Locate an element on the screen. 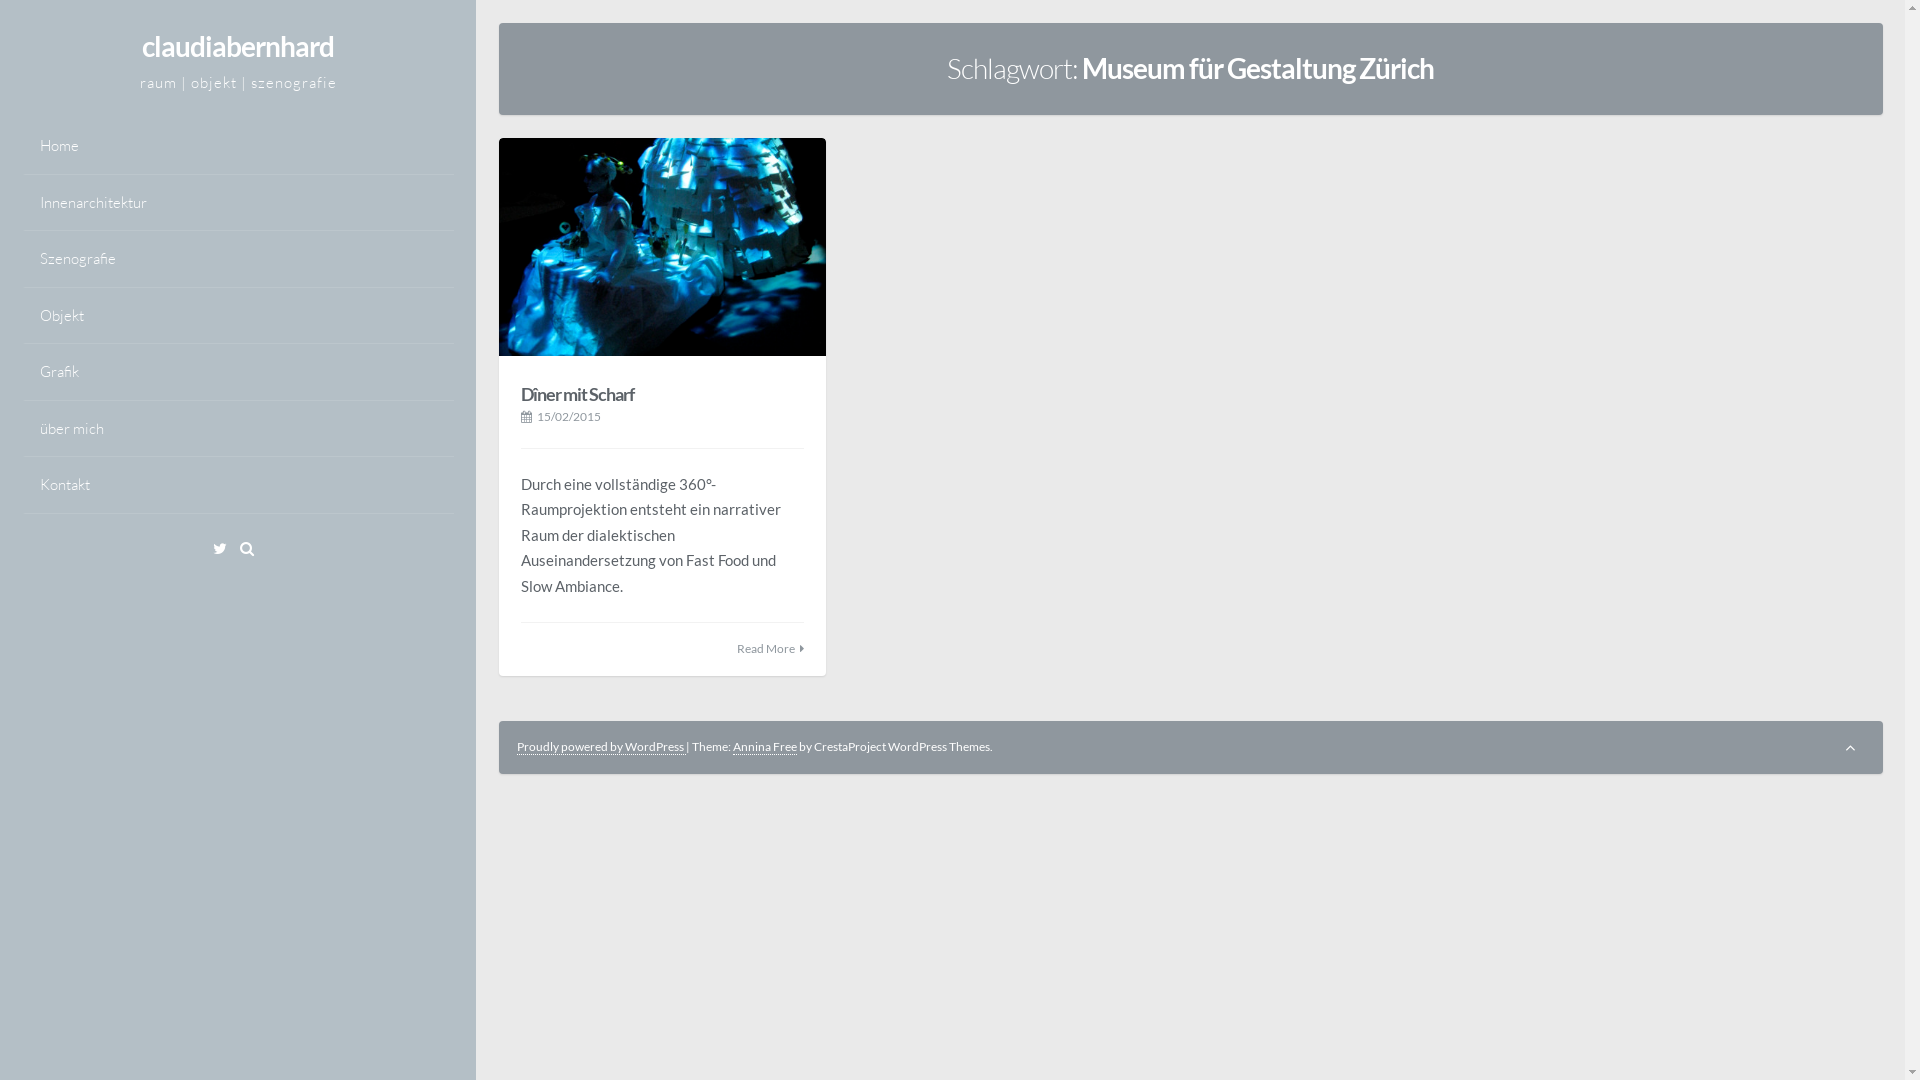 This screenshot has width=1920, height=1080. Read More is located at coordinates (766, 648).